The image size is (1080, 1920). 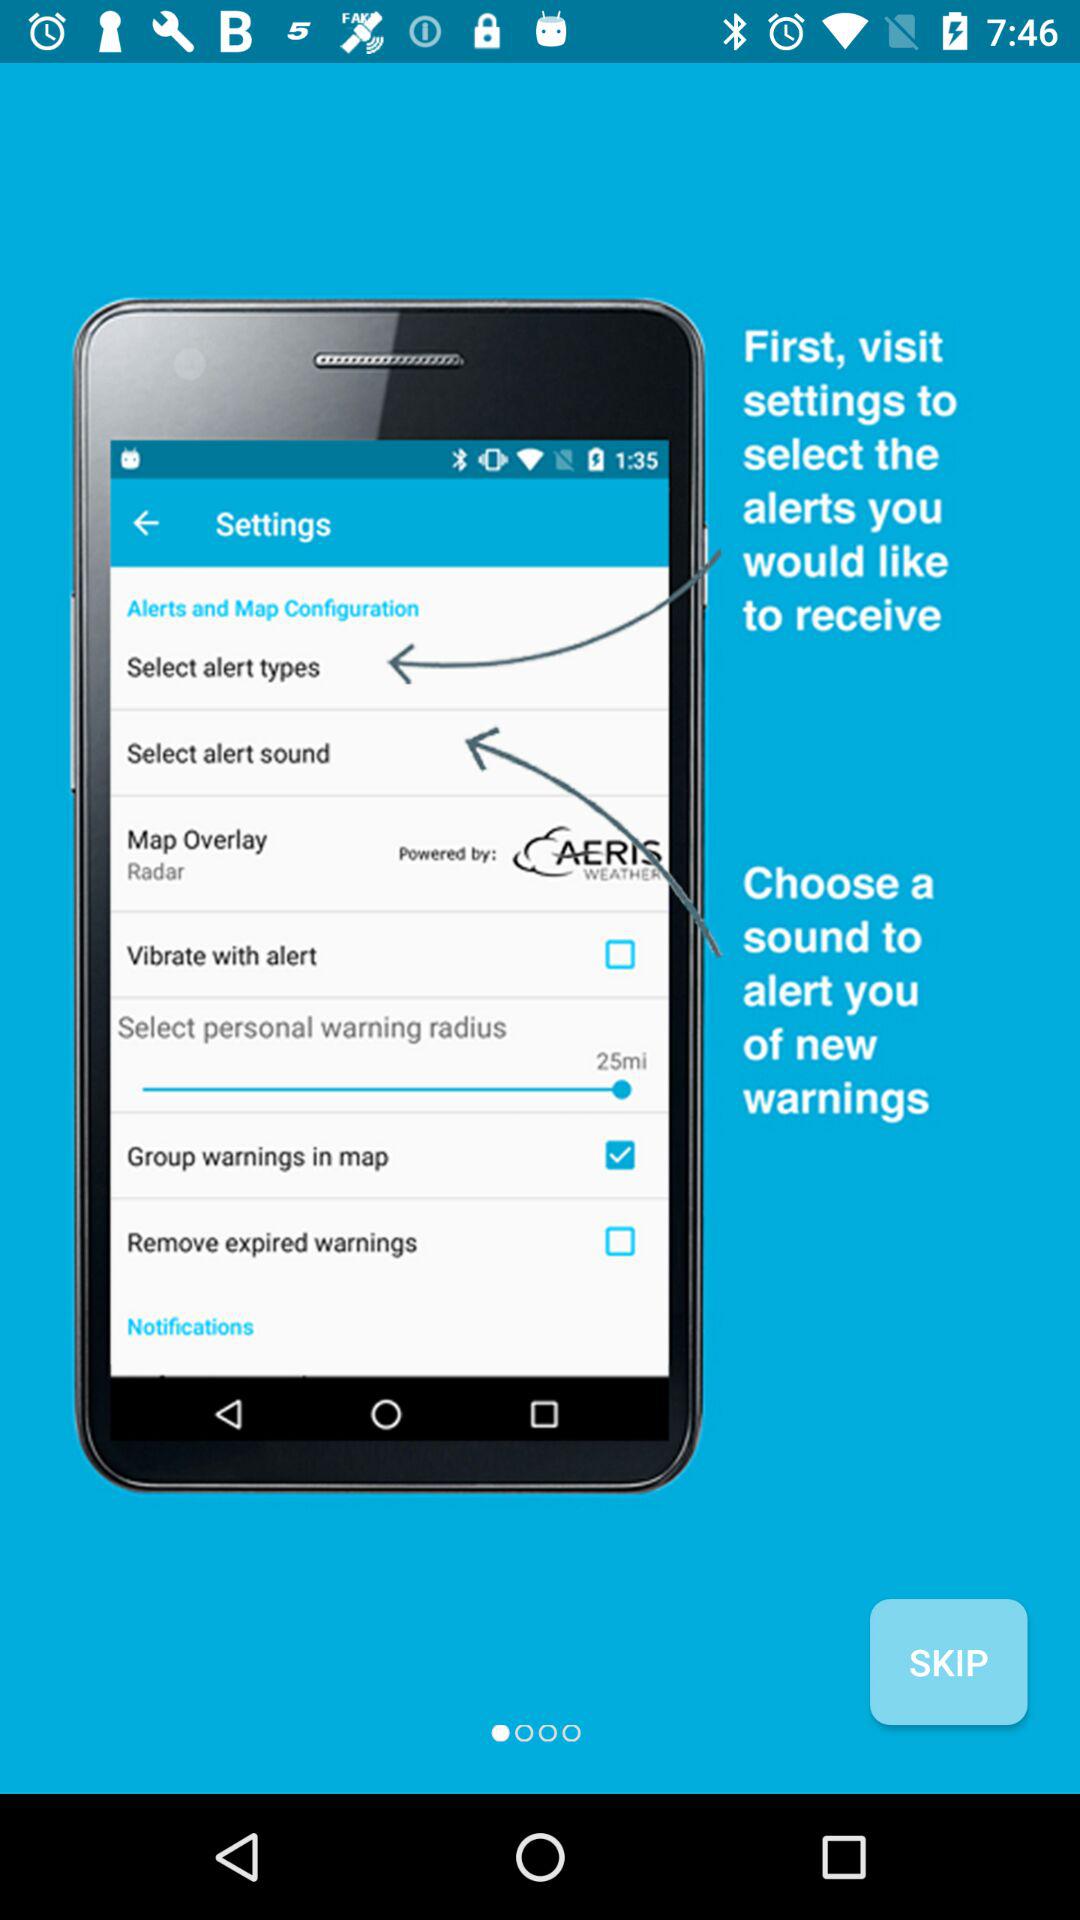 I want to click on select item at the bottom right corner, so click(x=948, y=1662).